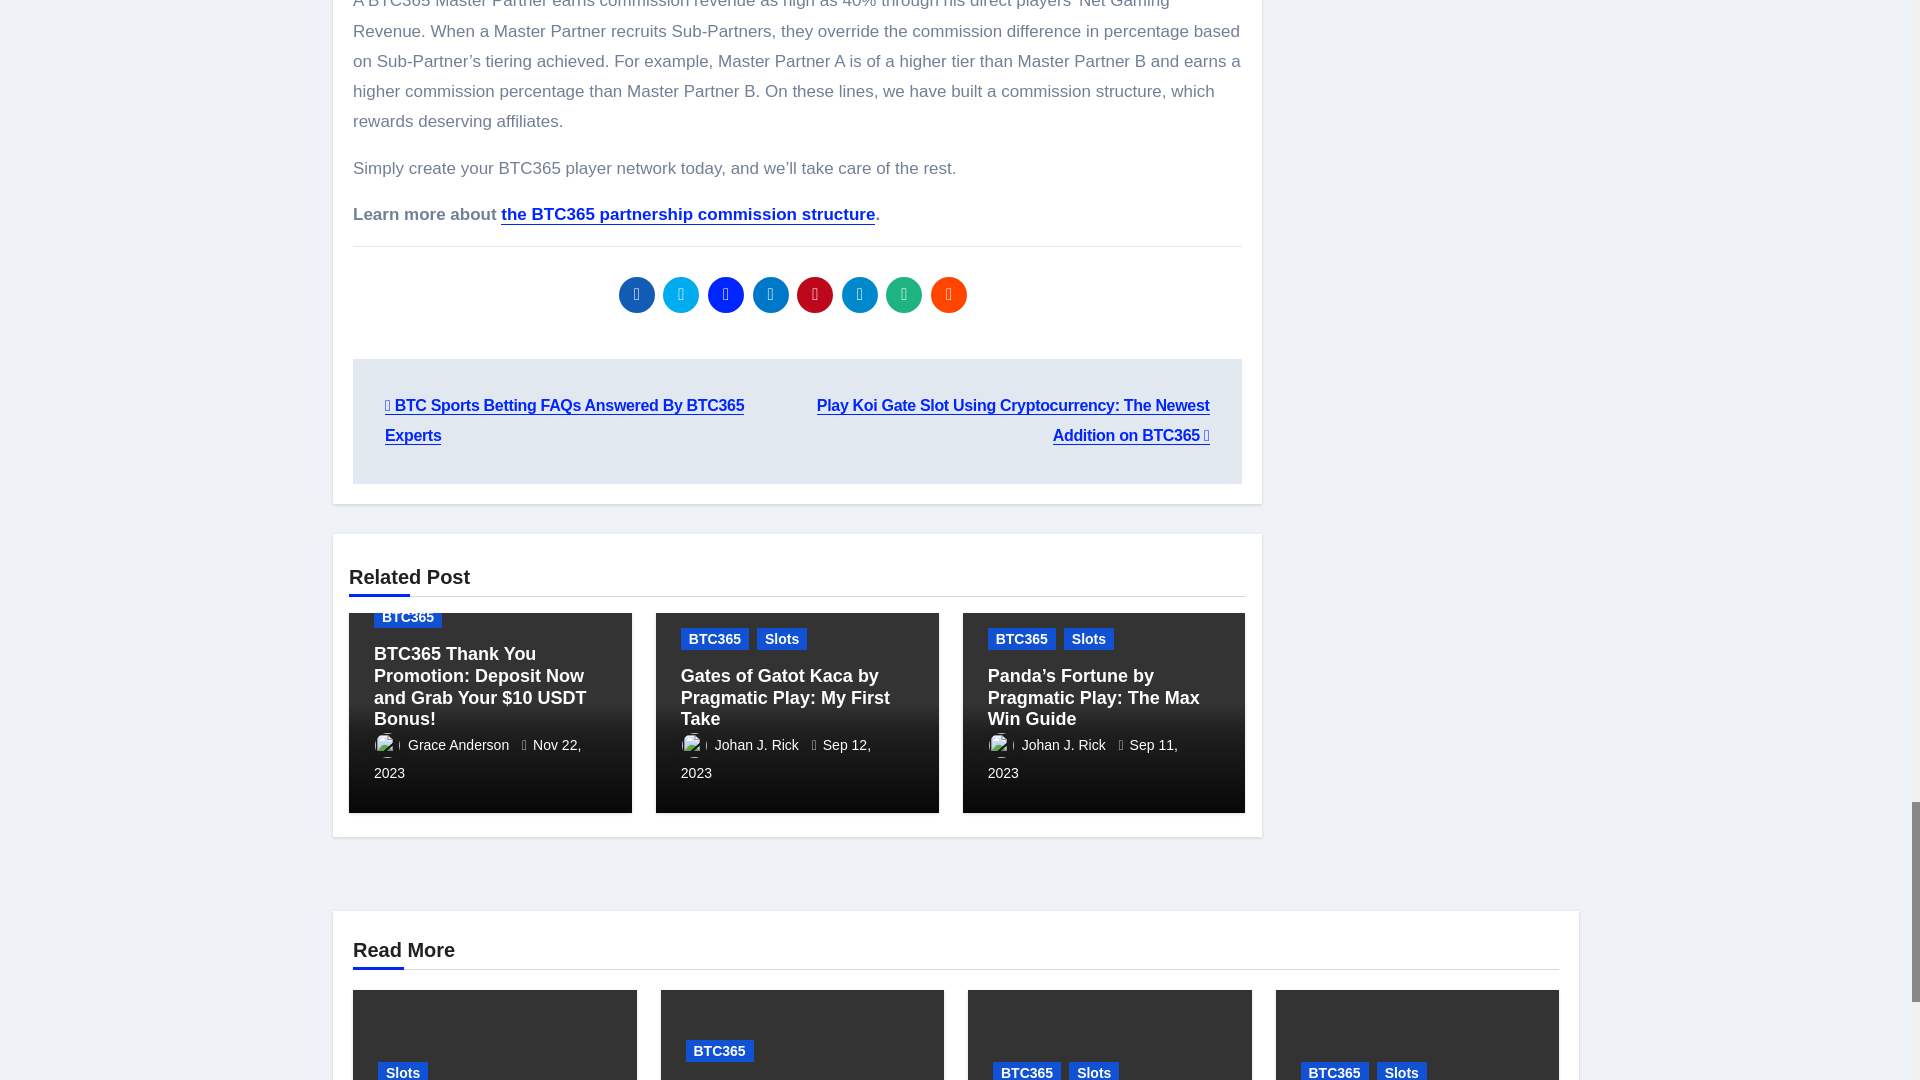 The height and width of the screenshot is (1080, 1920). Describe the element at coordinates (478, 758) in the screenshot. I see `Nov 22, 2023` at that location.